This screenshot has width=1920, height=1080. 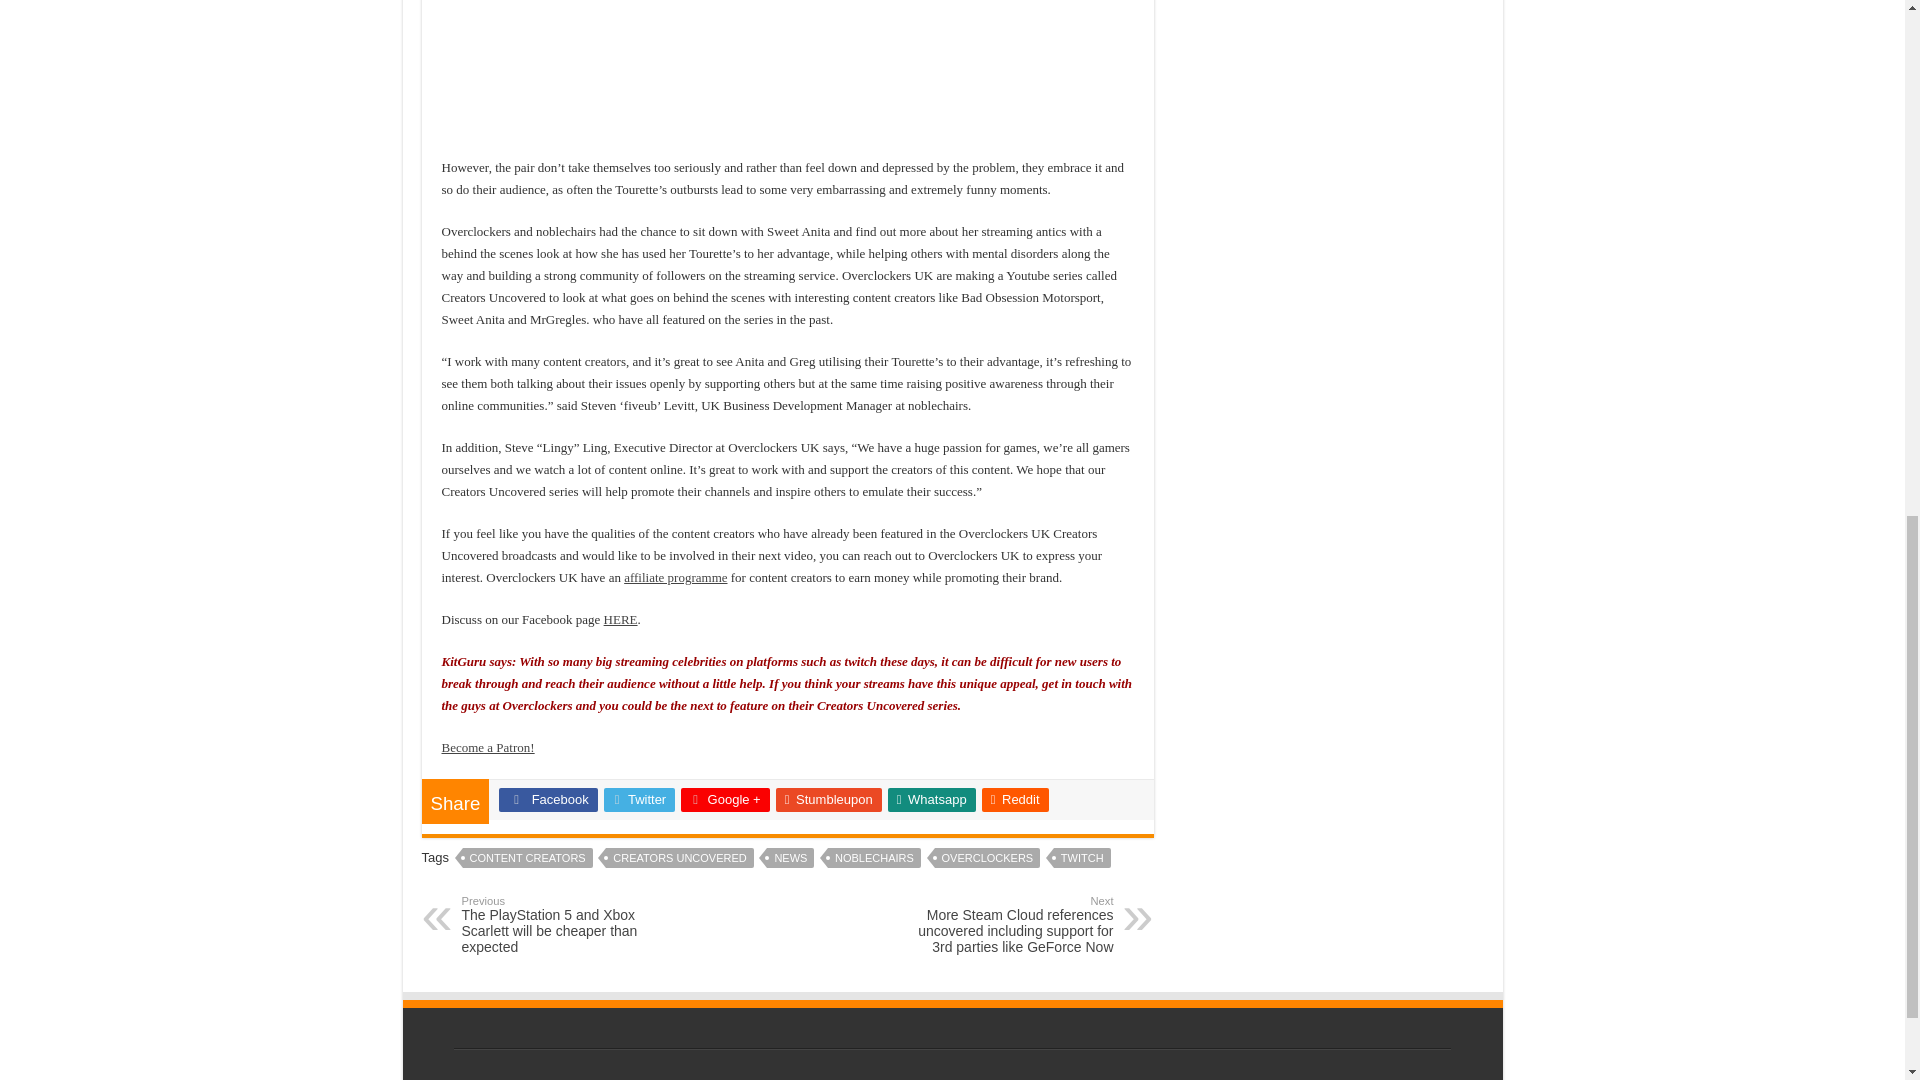 I want to click on affiliate programme, so click(x=676, y=578).